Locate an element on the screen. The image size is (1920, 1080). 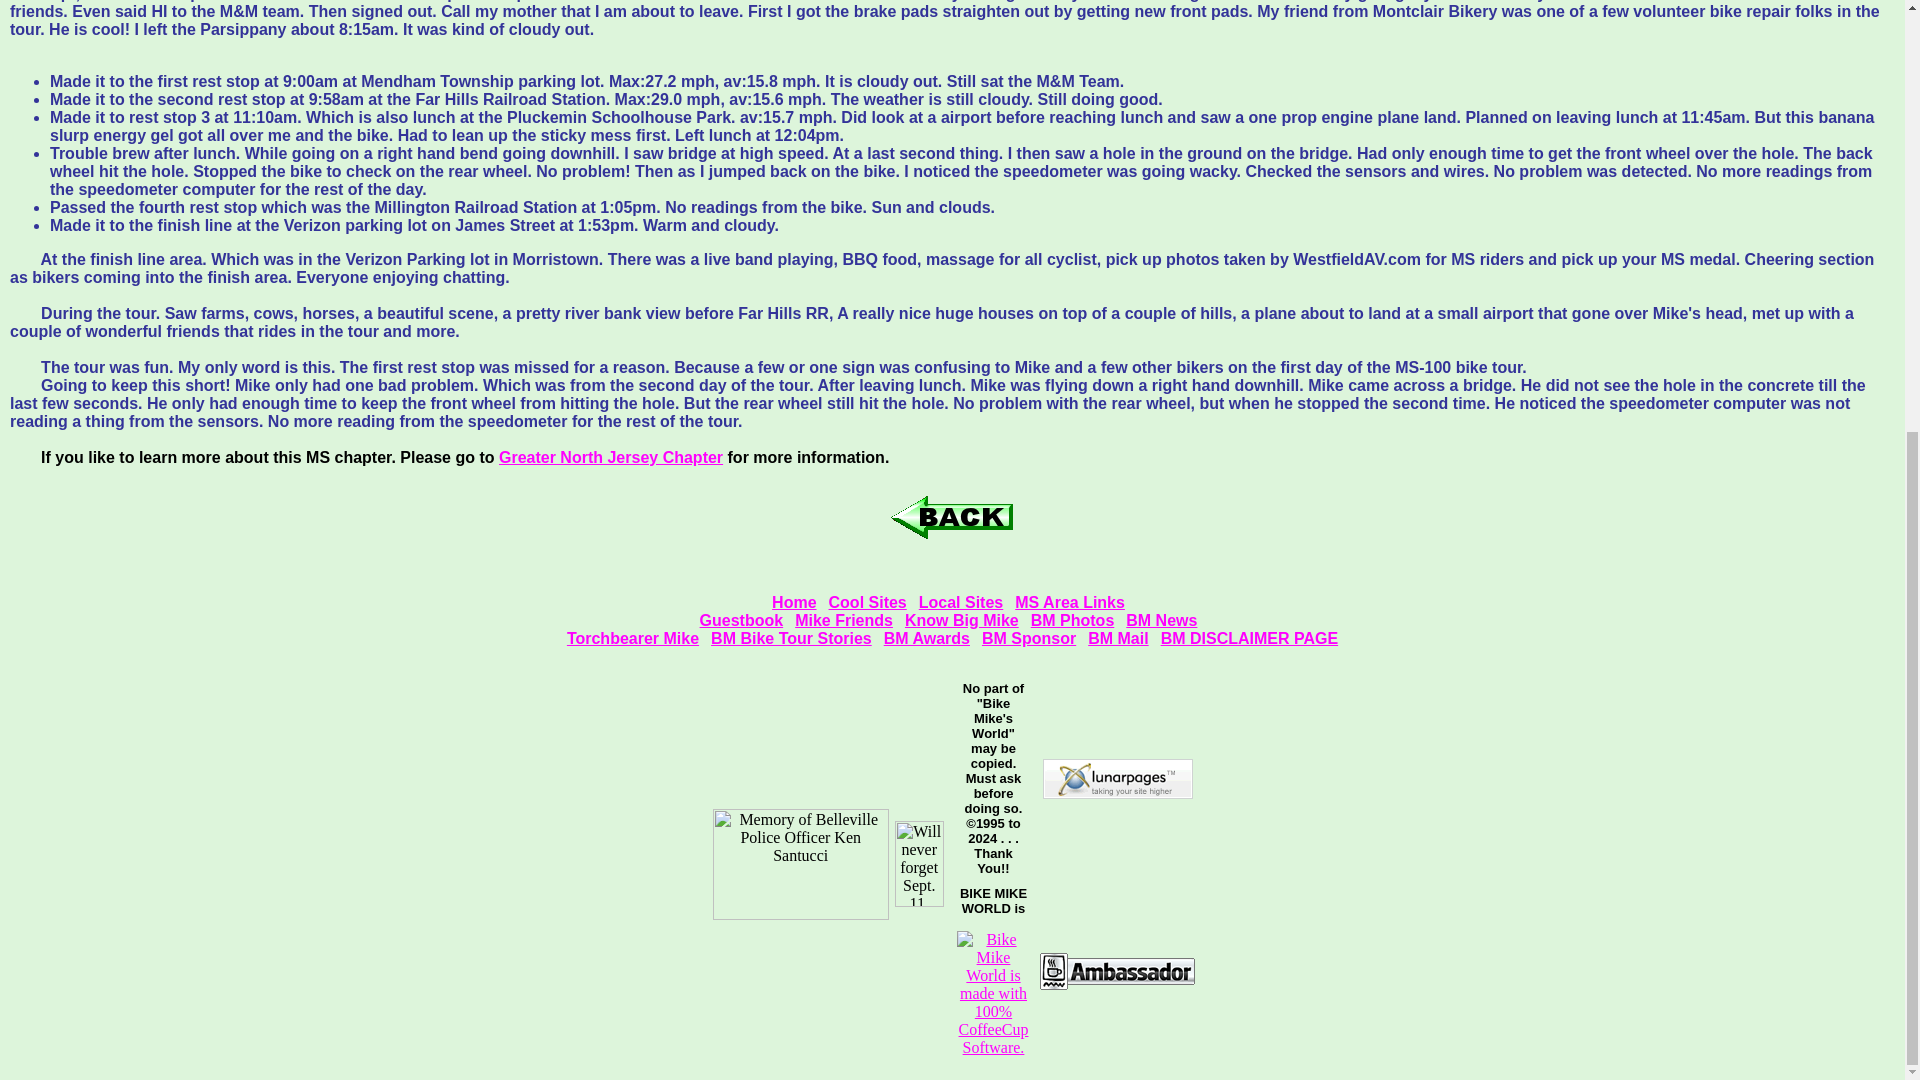
Greater North Jersey Chapter is located at coordinates (611, 457).